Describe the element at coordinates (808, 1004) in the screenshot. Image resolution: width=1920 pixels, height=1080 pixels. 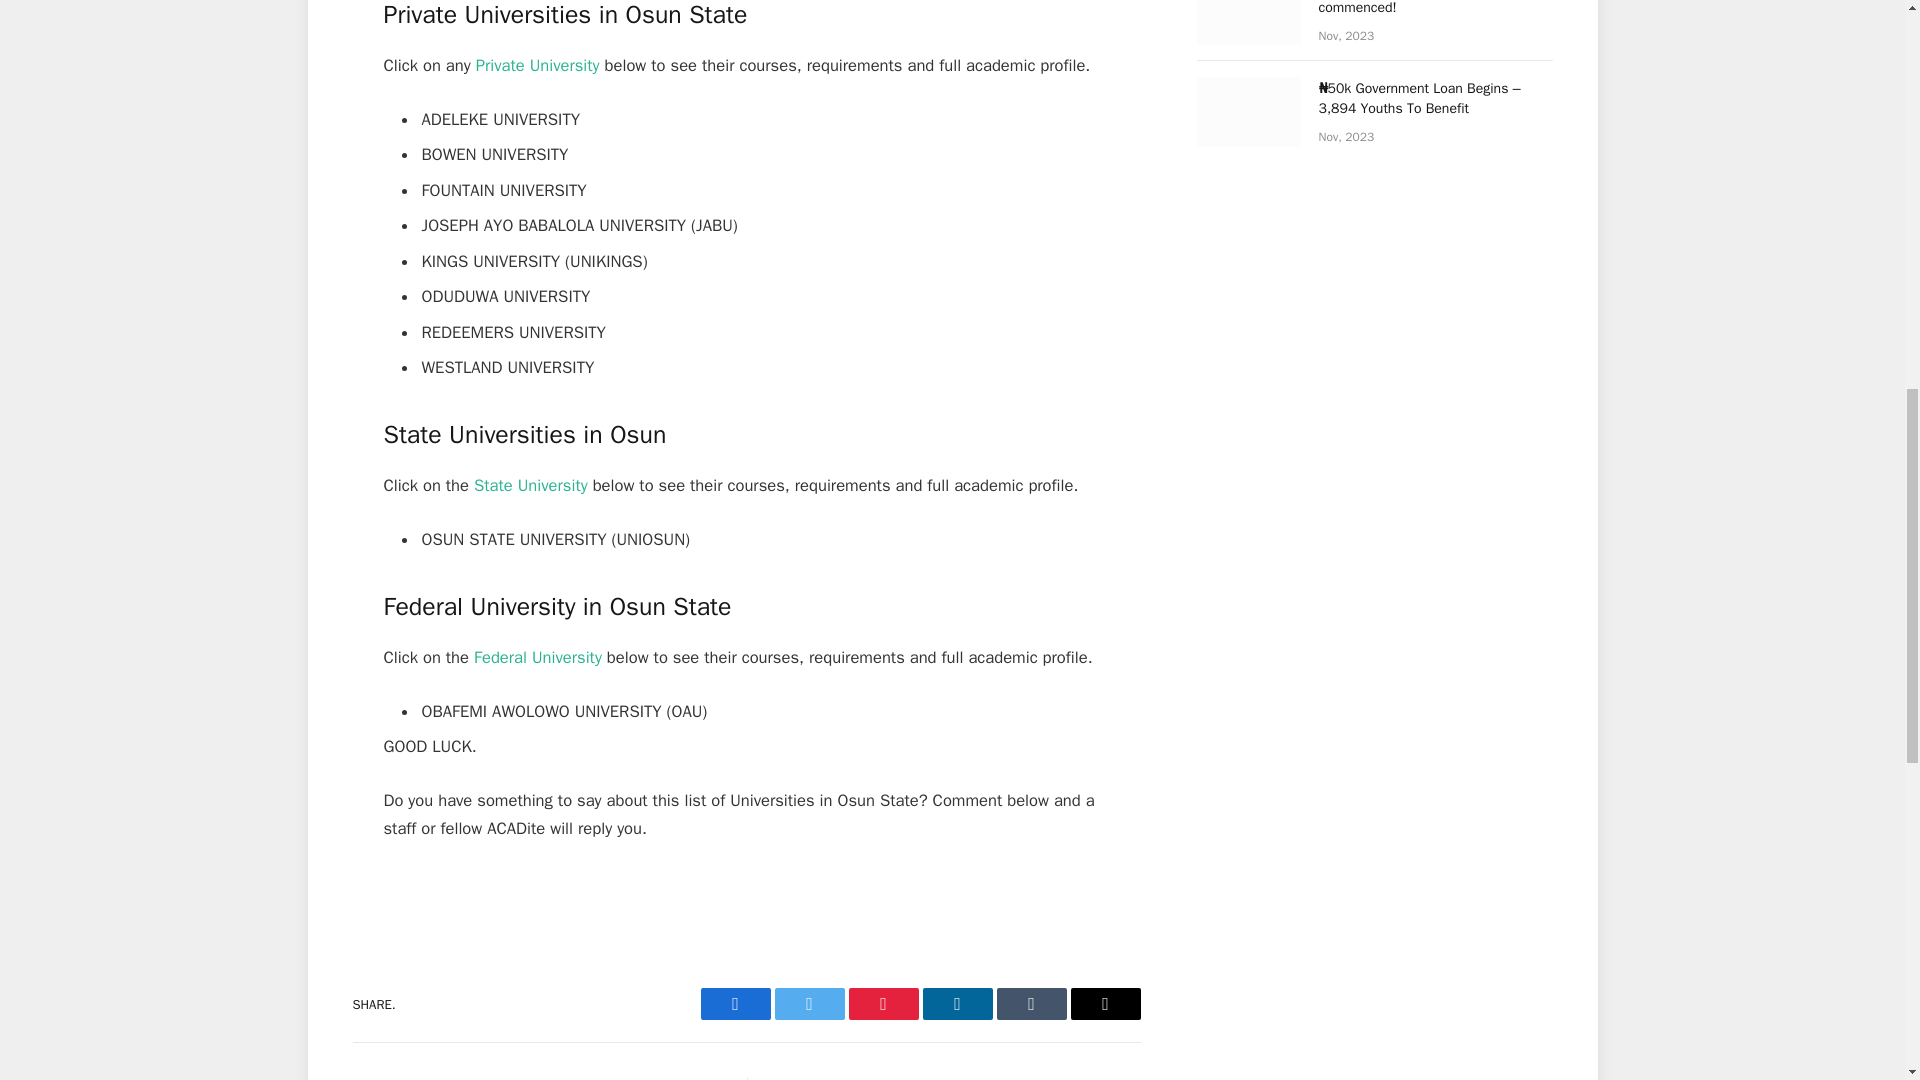
I see `Twitter` at that location.